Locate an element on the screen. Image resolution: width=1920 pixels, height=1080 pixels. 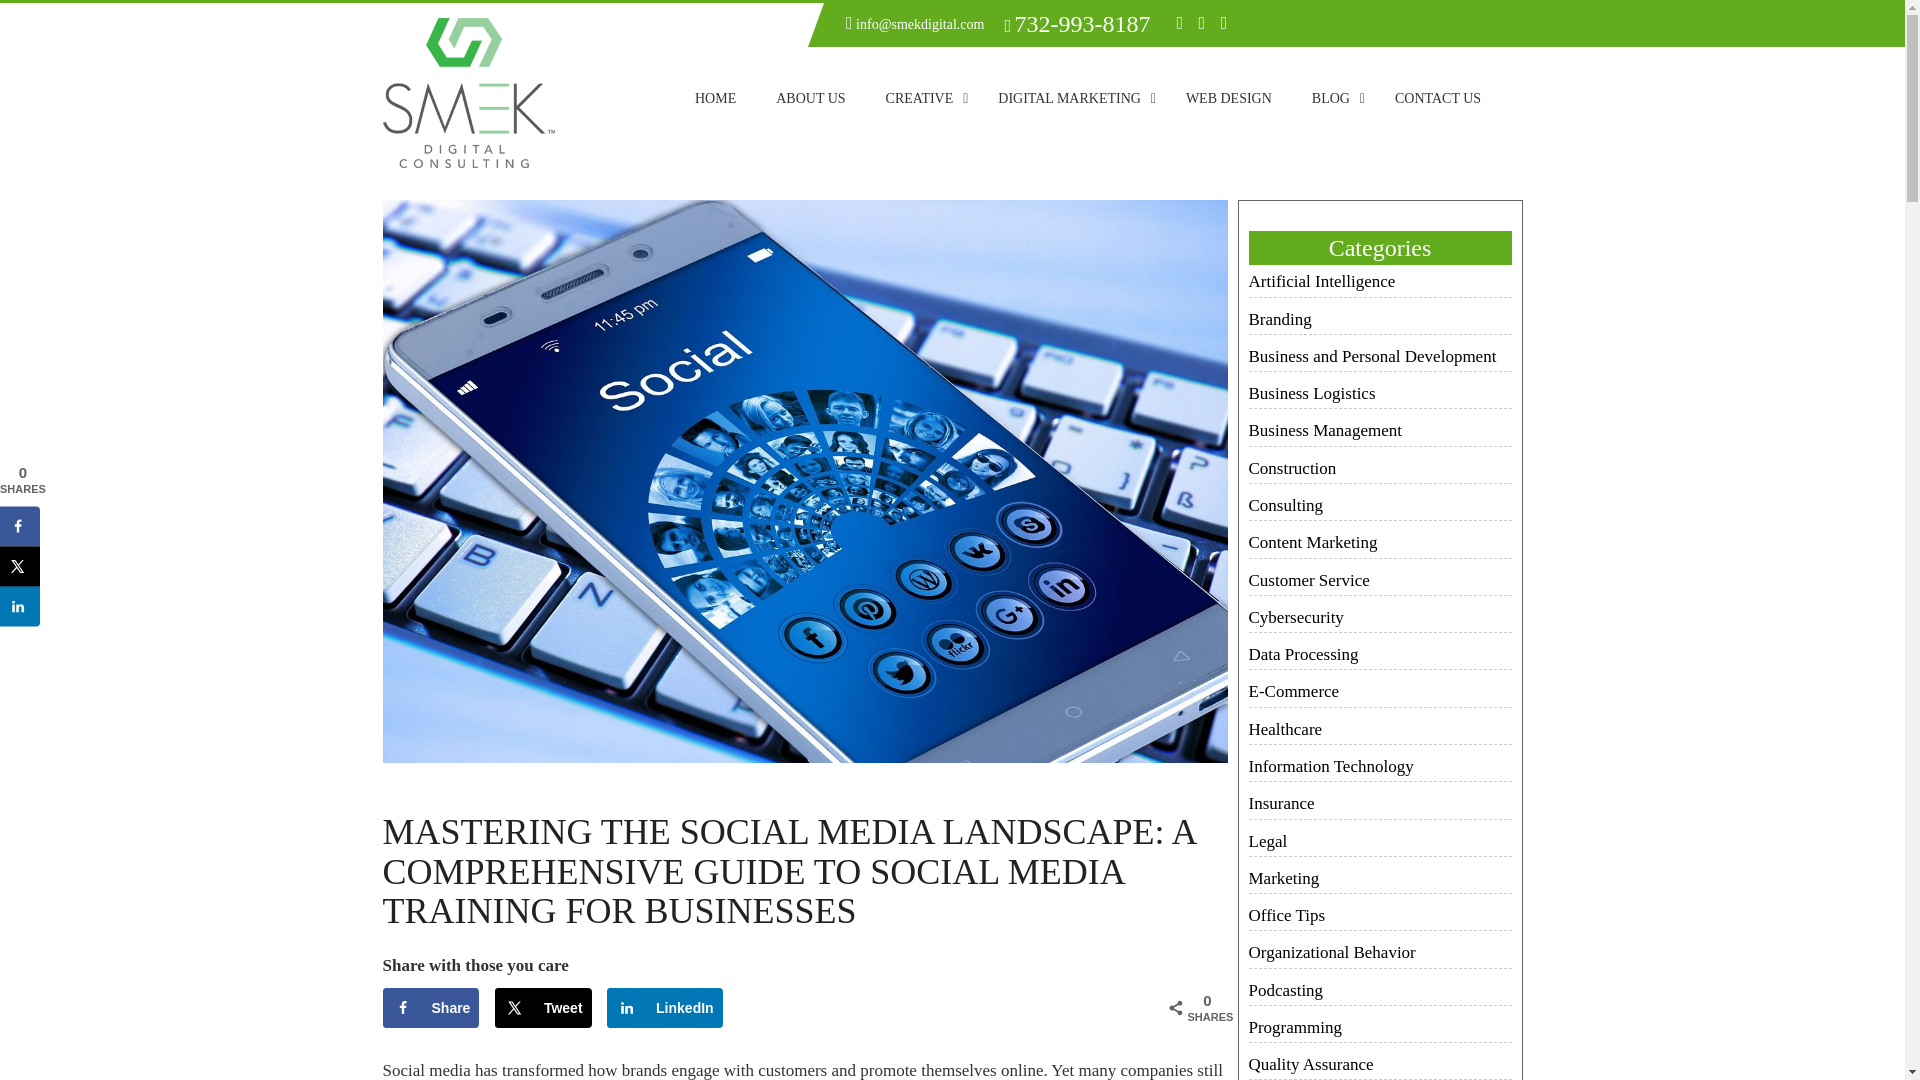
Share on LinkedIn is located at coordinates (20, 606).